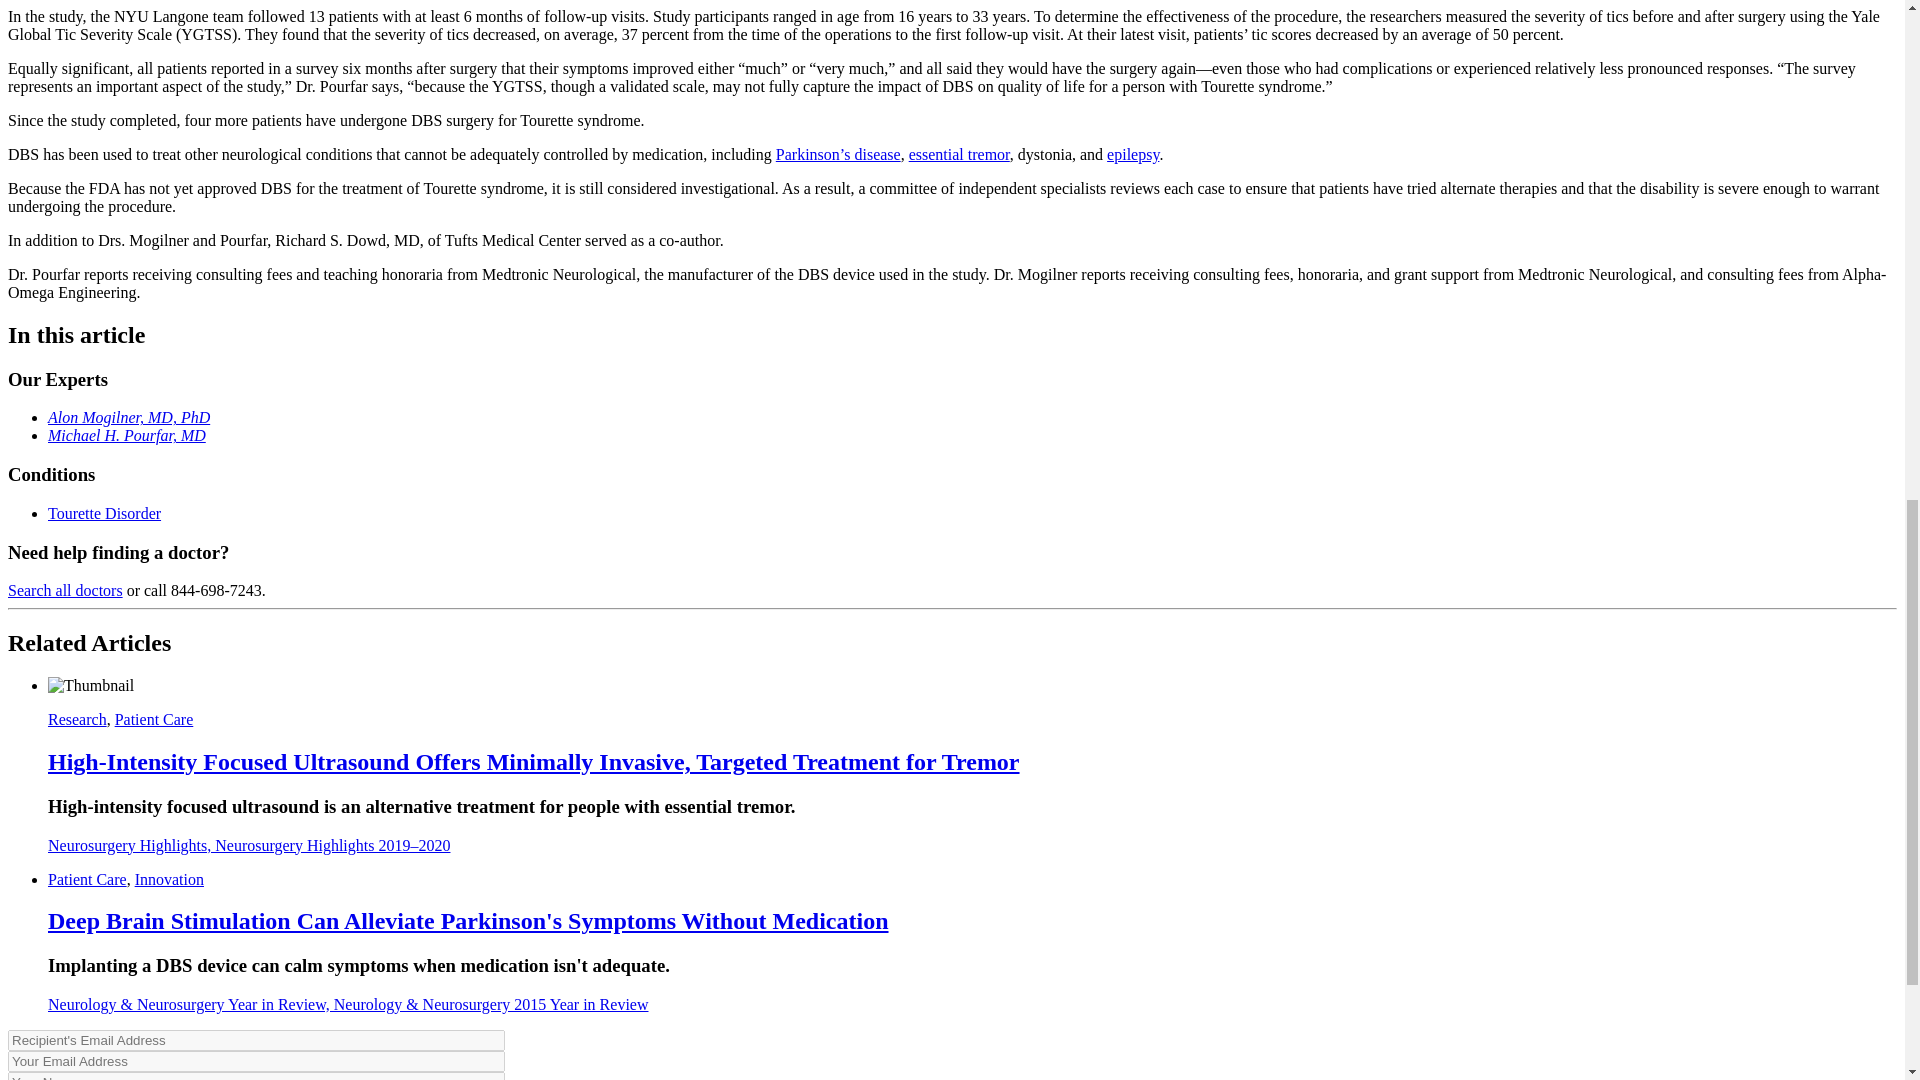 The image size is (1920, 1080). Describe the element at coordinates (78, 718) in the screenshot. I see `Research` at that location.